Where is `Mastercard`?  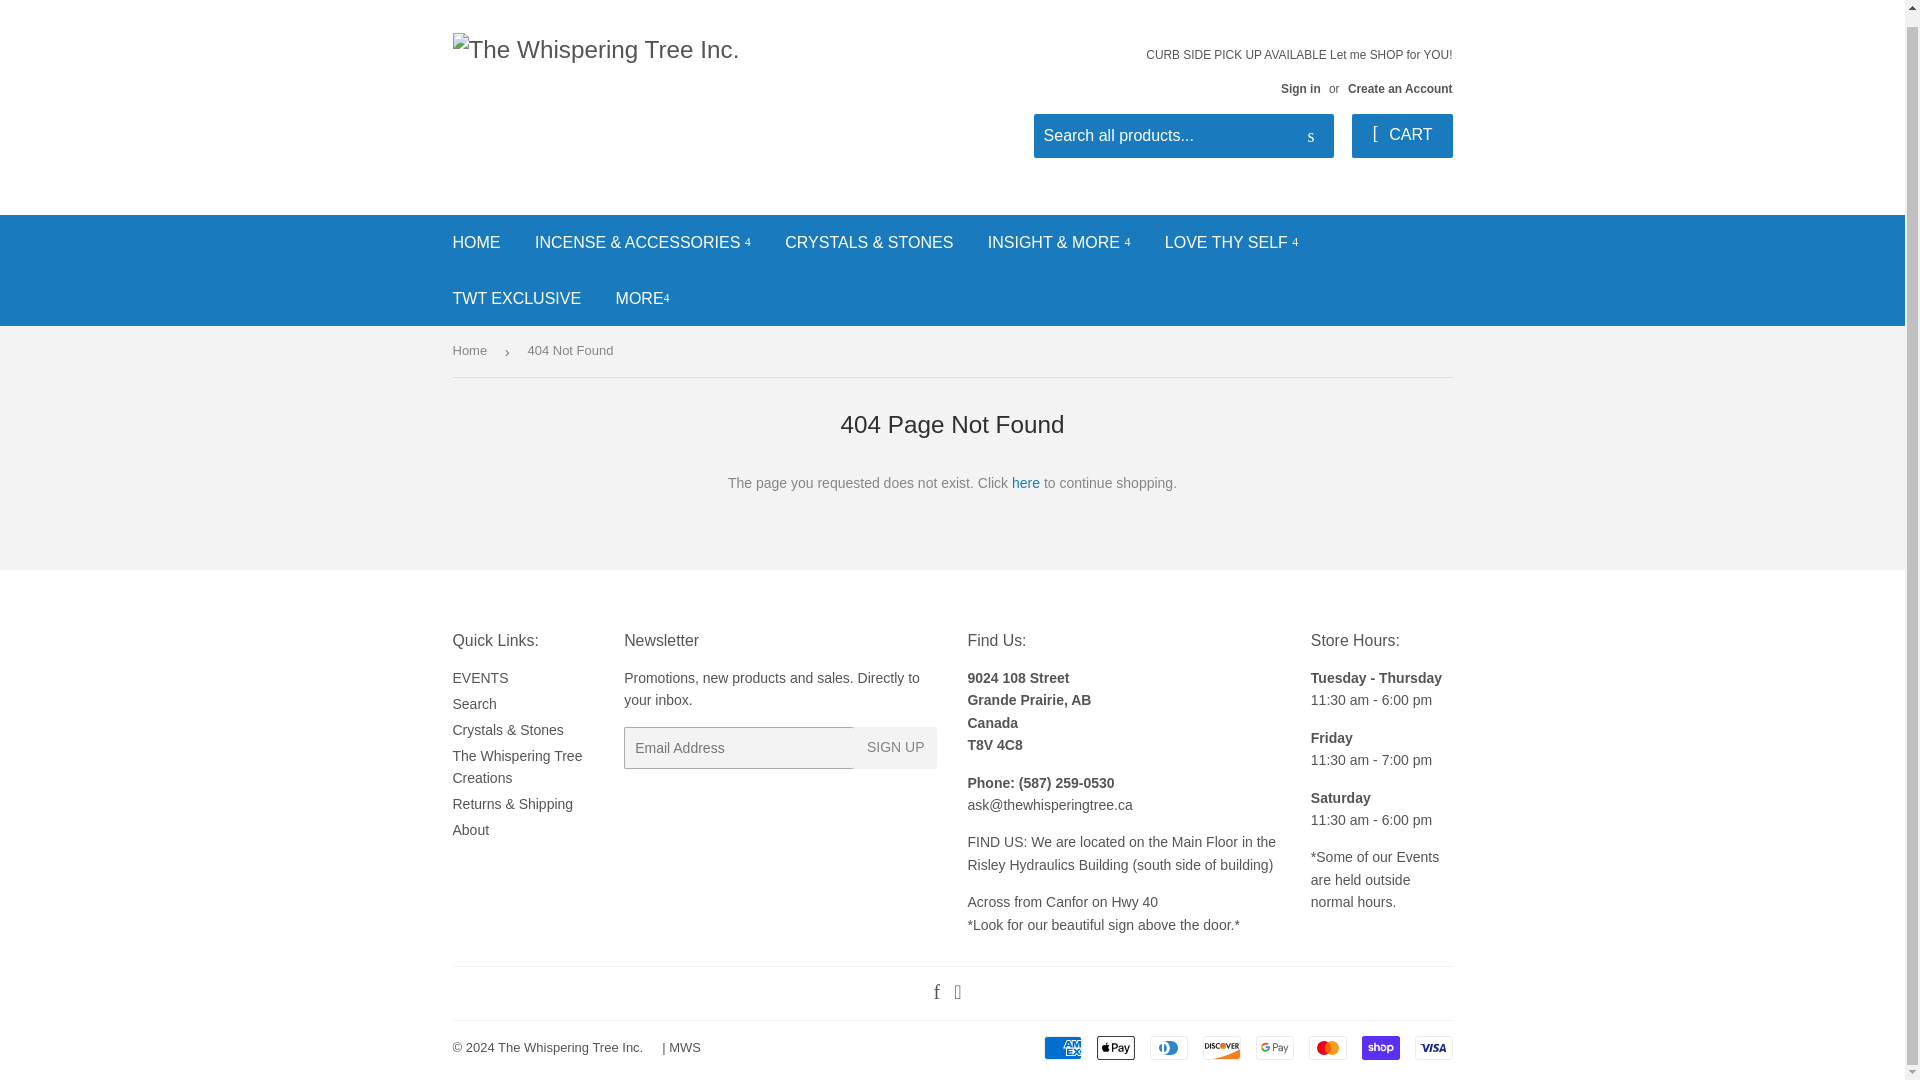 Mastercard is located at coordinates (1326, 1047).